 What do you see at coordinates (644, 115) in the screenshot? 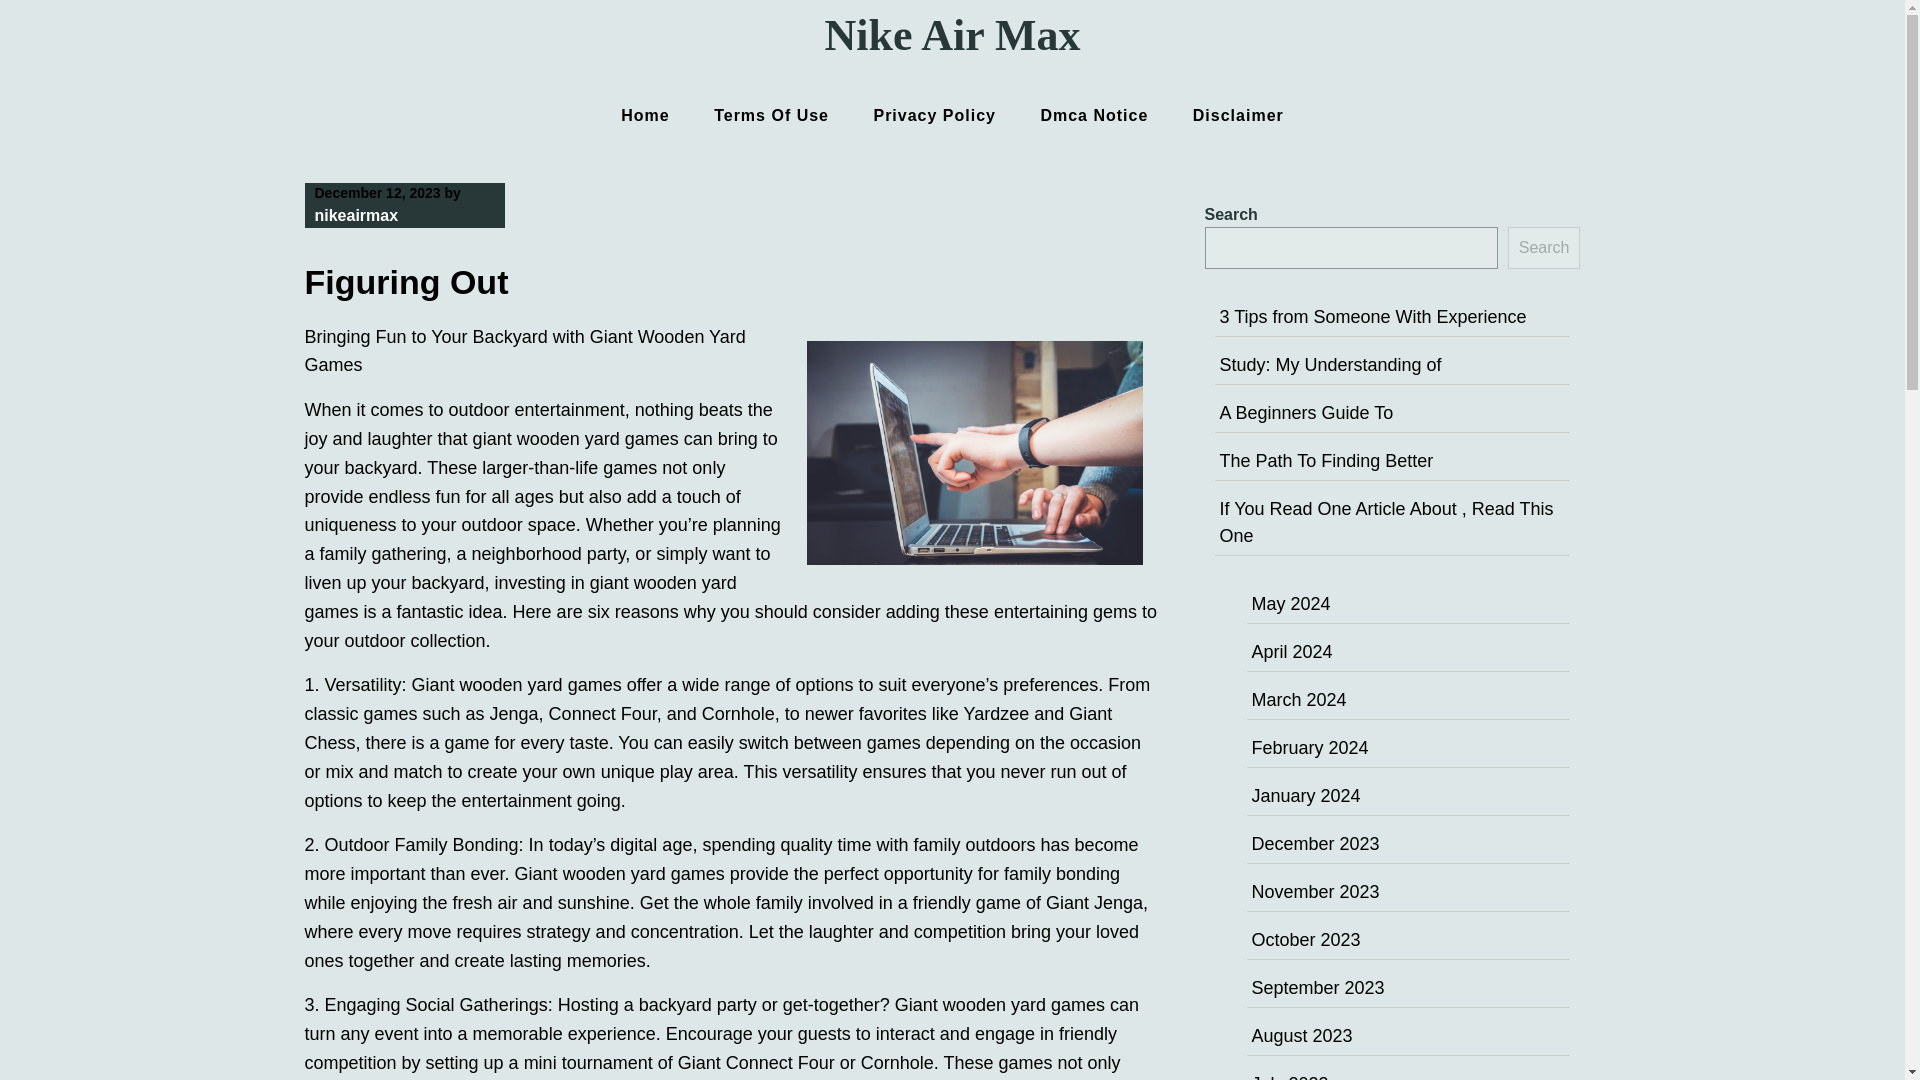
I see `Home` at bounding box center [644, 115].